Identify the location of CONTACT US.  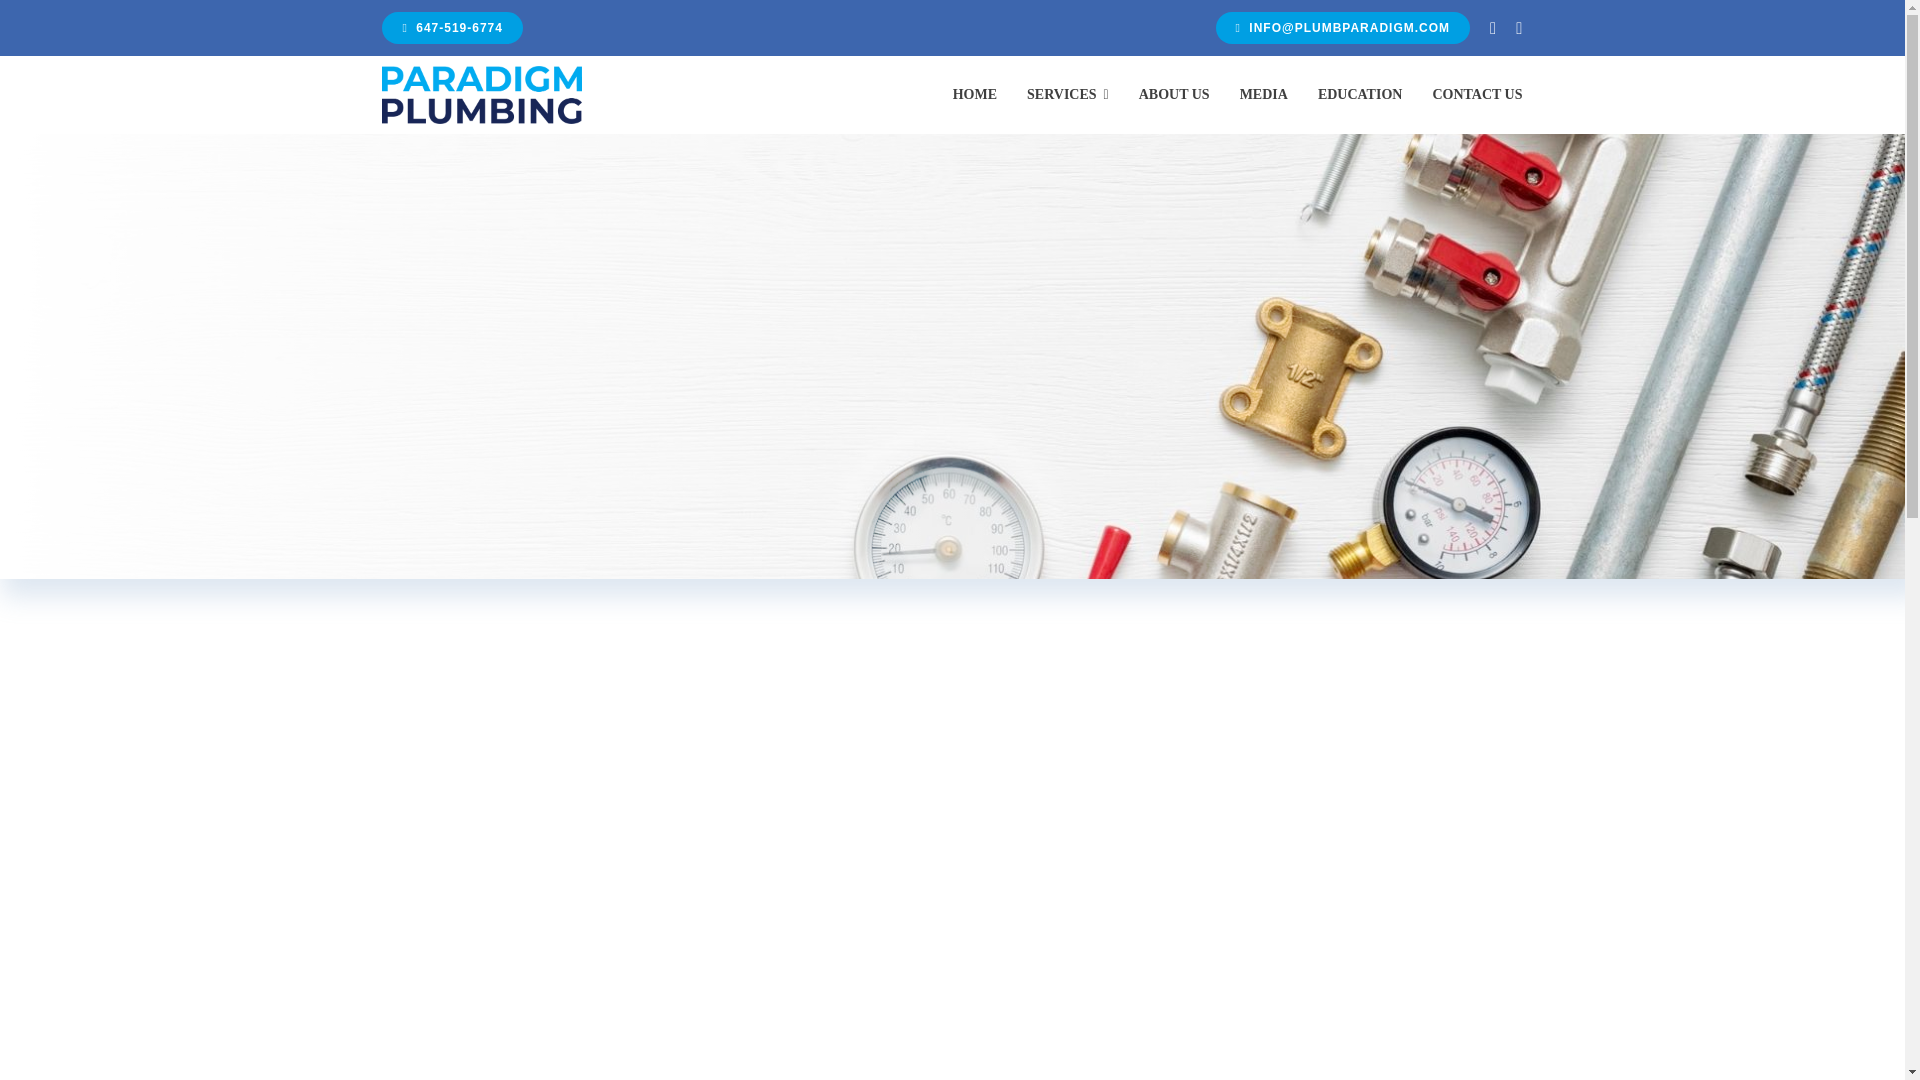
(1477, 94).